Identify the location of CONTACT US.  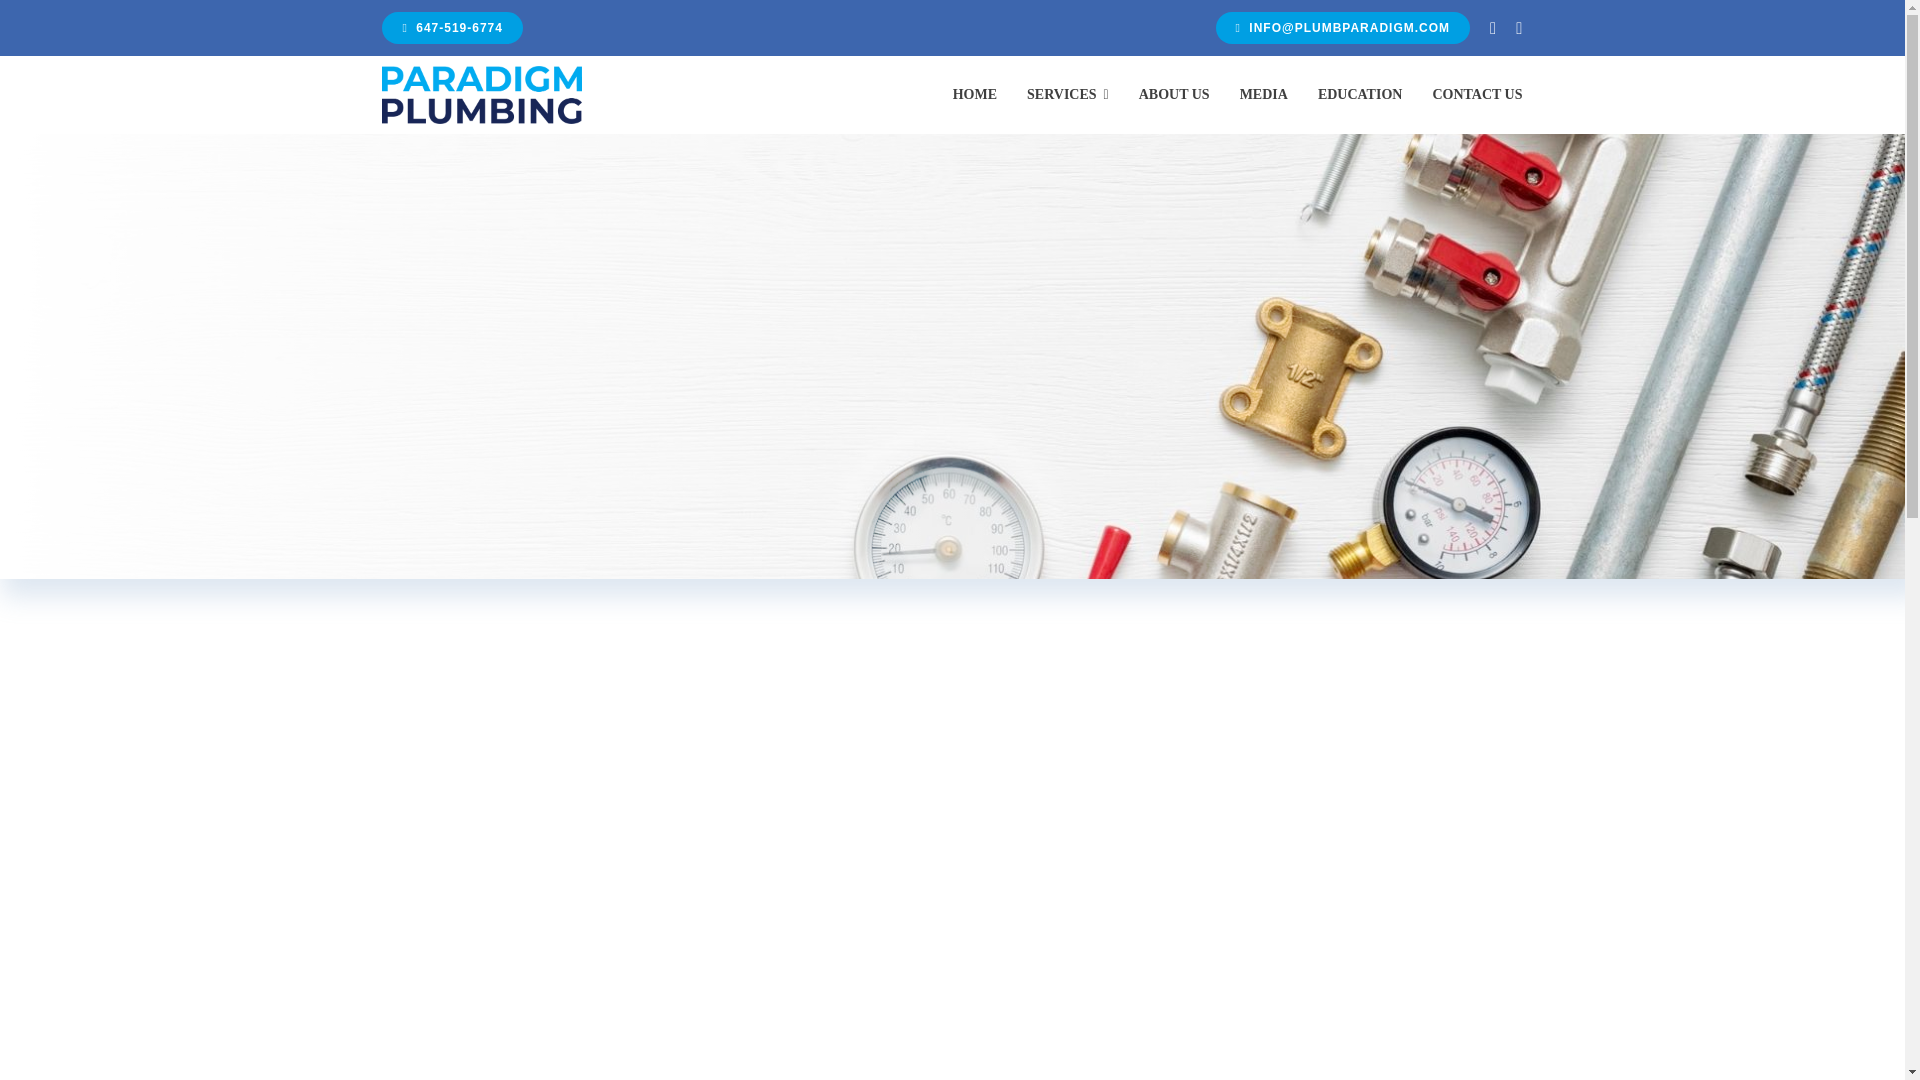
(1477, 94).